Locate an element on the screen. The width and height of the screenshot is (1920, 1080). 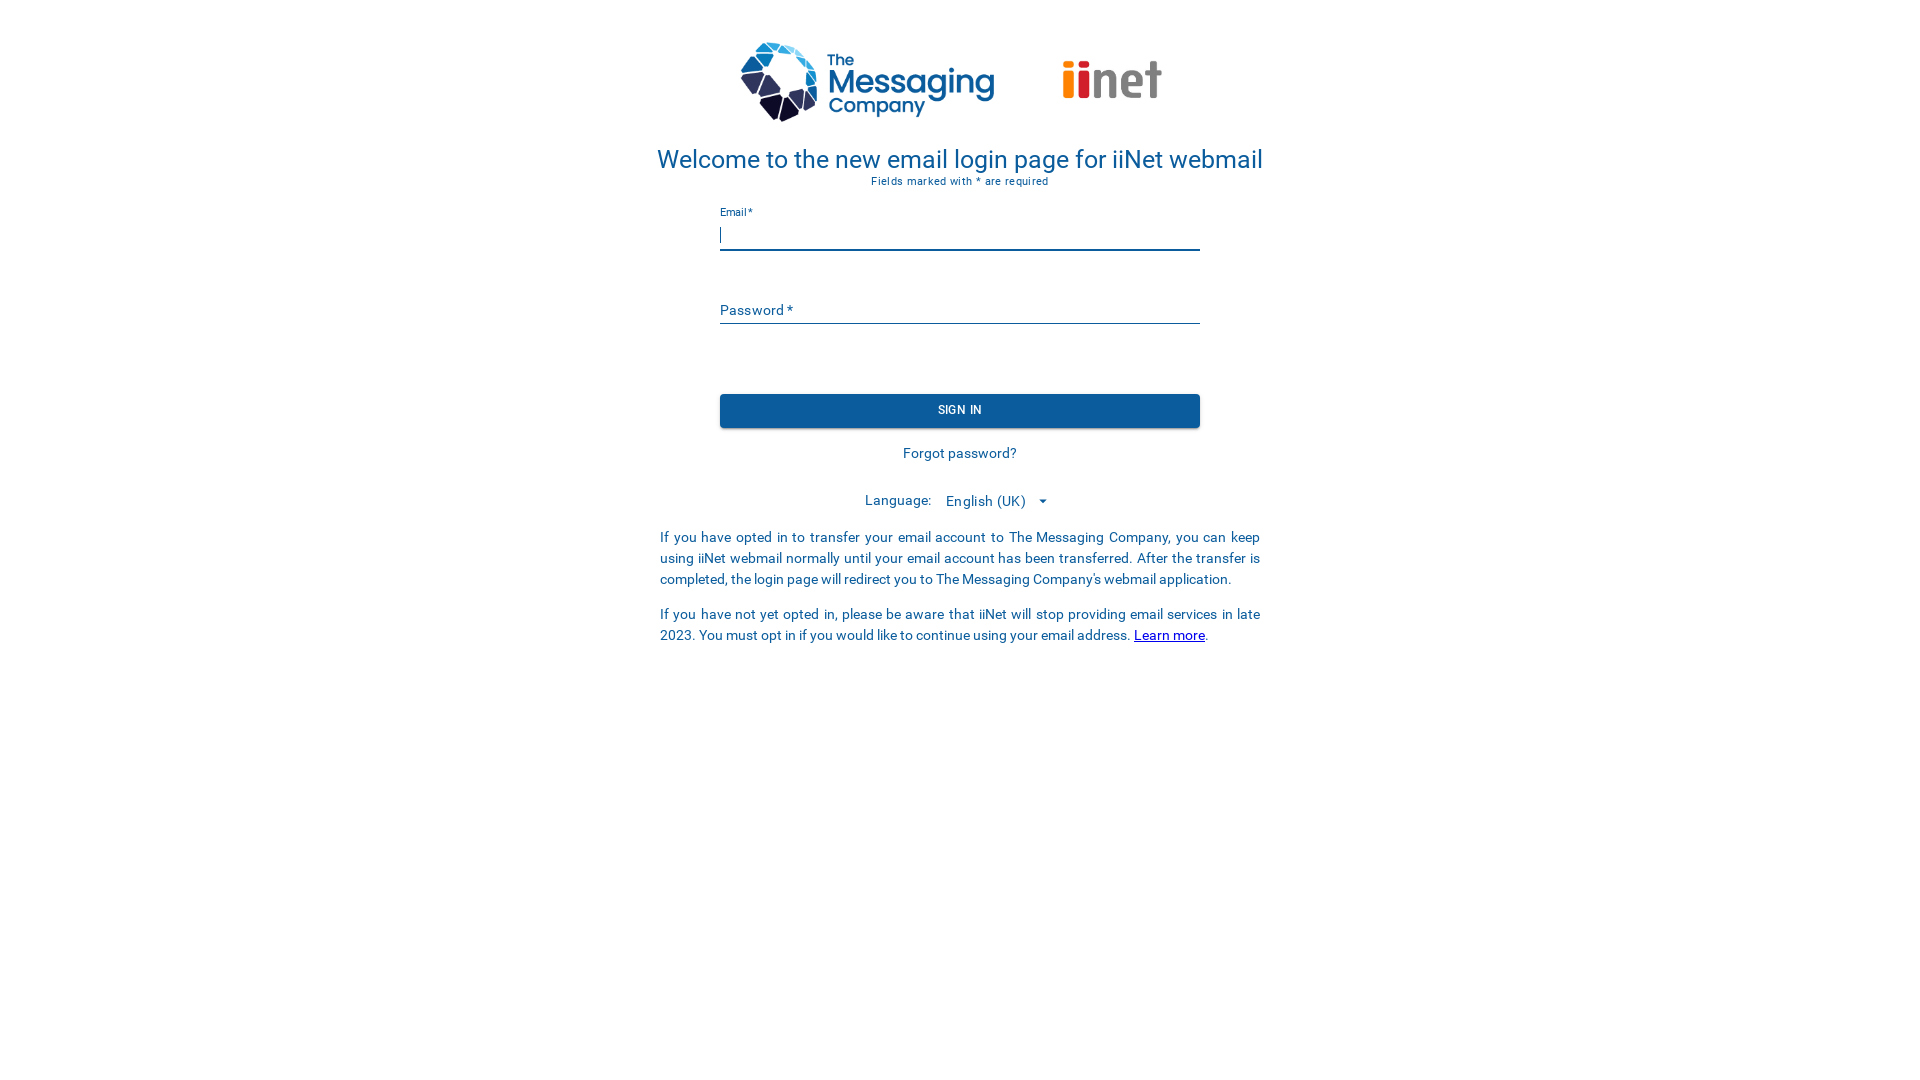
English (UK) is located at coordinates (998, 502).